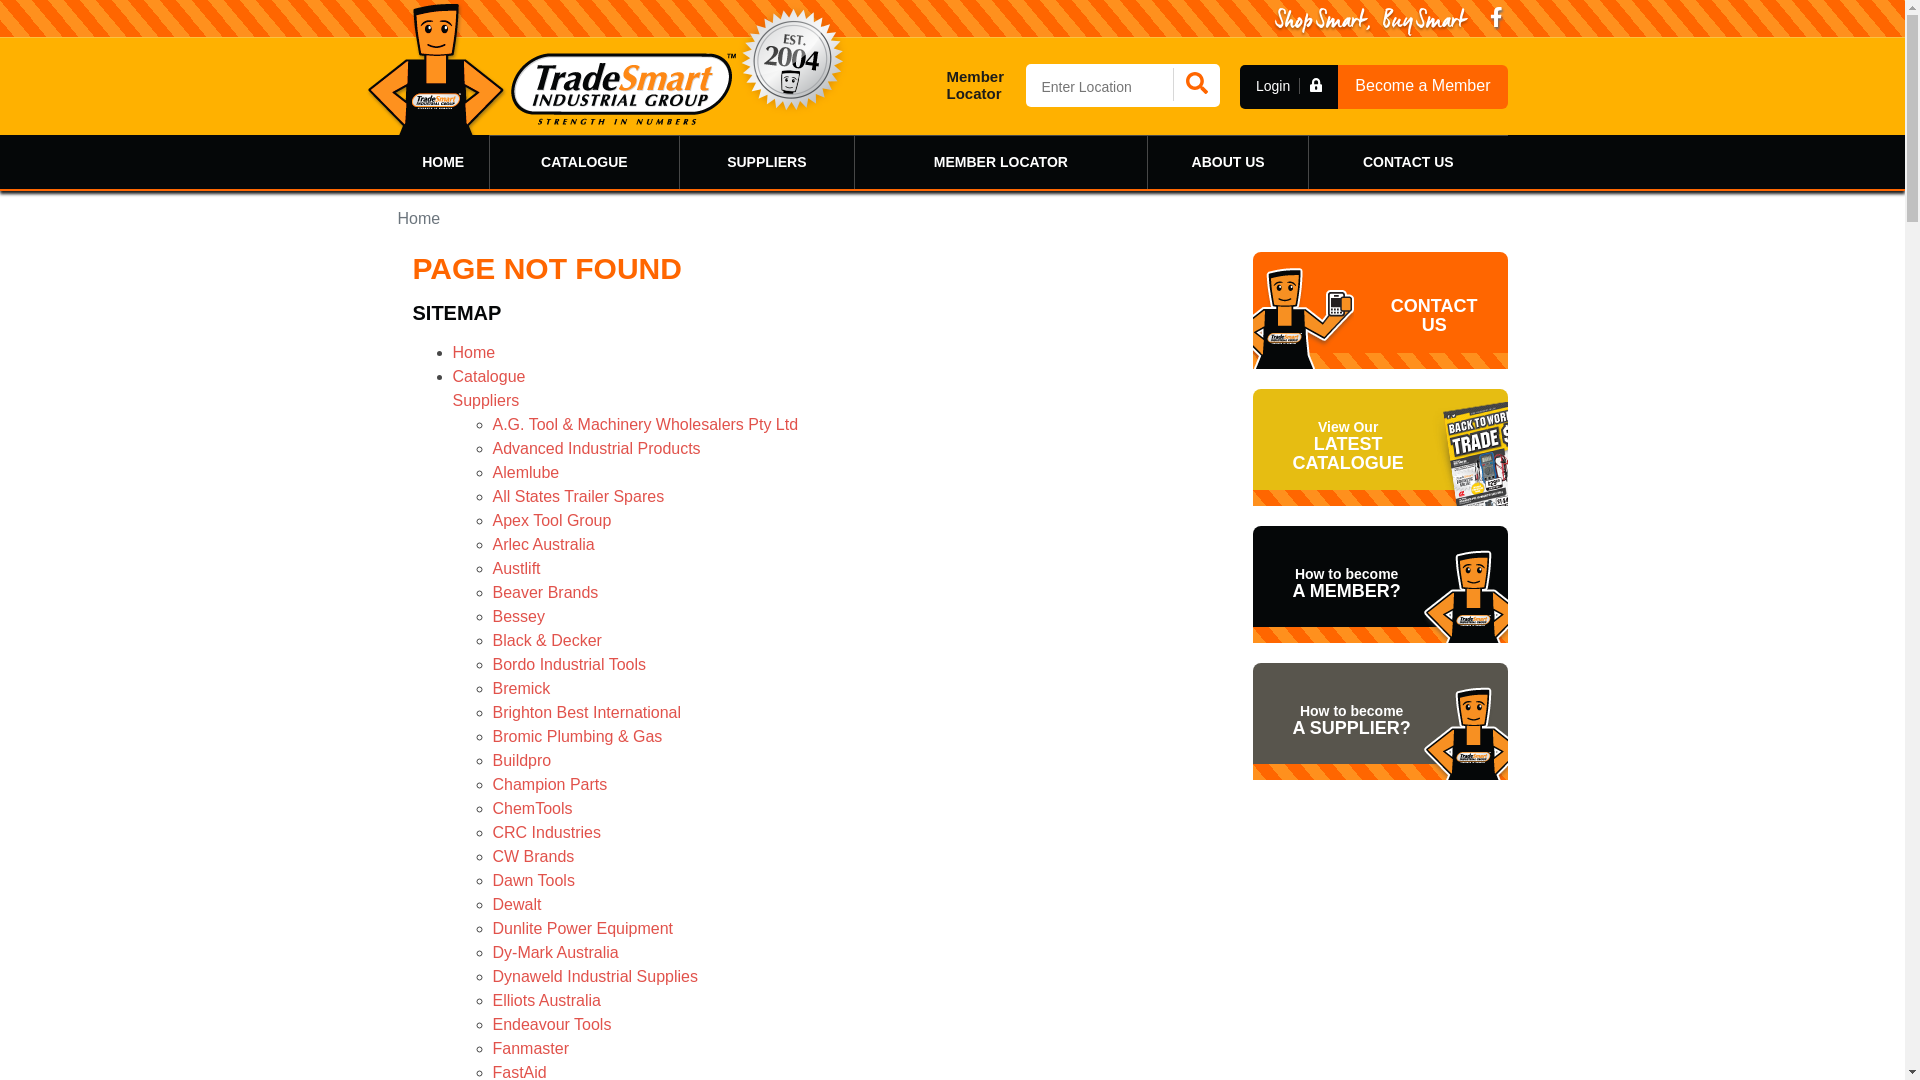  Describe the element at coordinates (525, 472) in the screenshot. I see `Alemlube` at that location.